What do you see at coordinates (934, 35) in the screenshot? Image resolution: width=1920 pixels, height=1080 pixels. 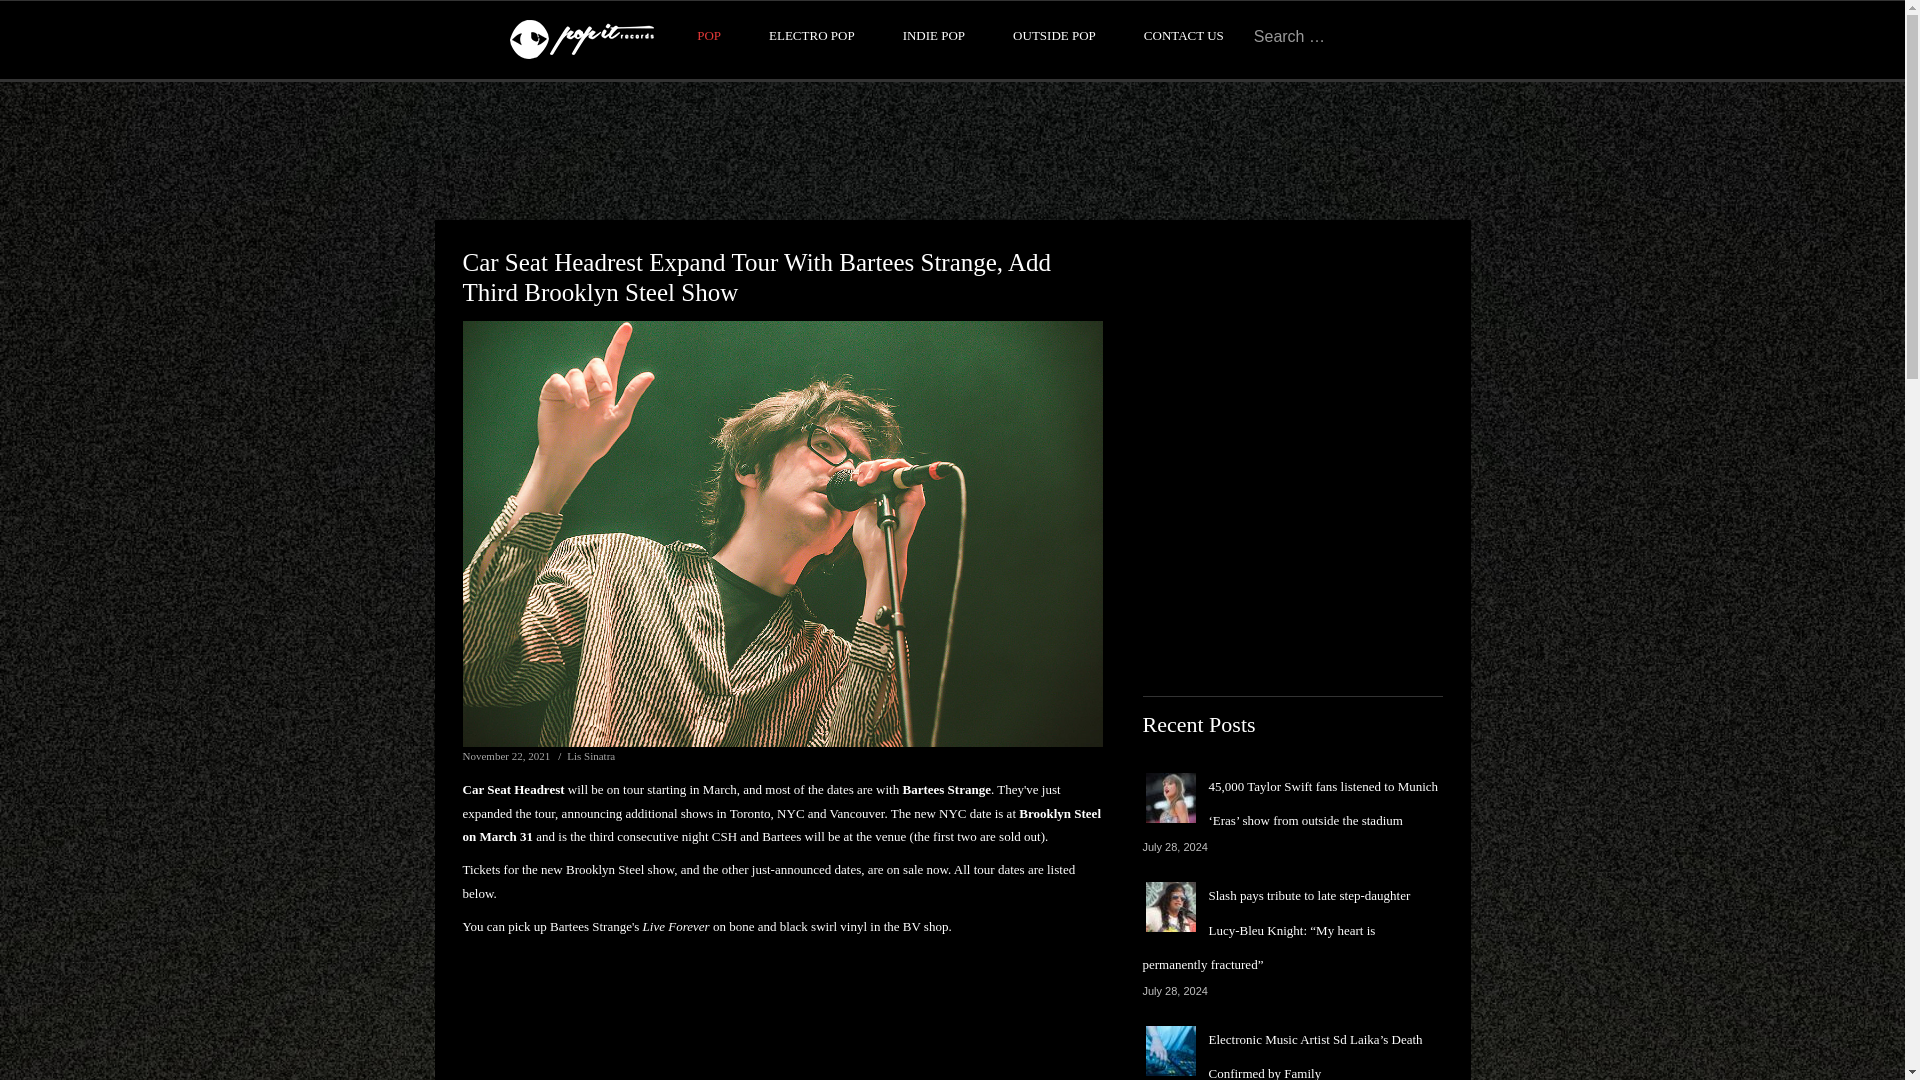 I see `INDIE POP` at bounding box center [934, 35].